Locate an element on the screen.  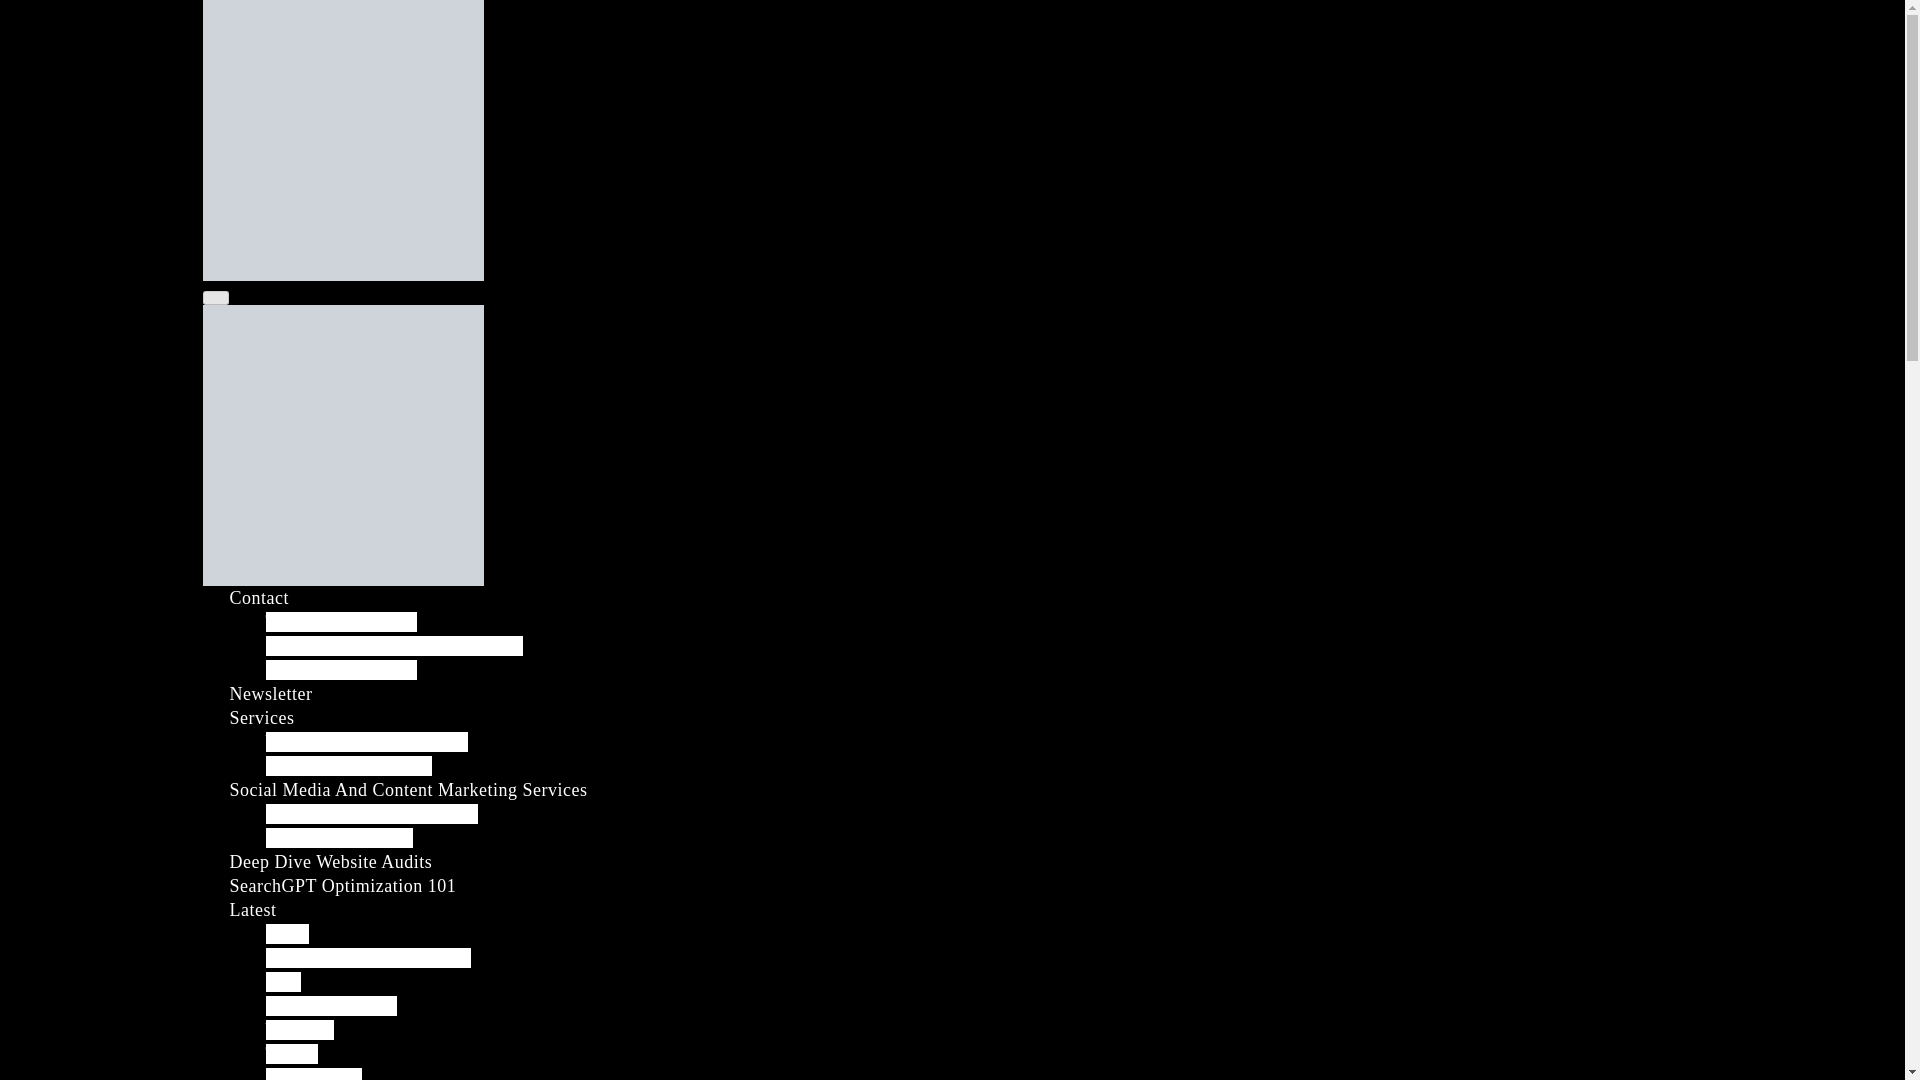
Copywriting Services is located at coordinates (349, 766).